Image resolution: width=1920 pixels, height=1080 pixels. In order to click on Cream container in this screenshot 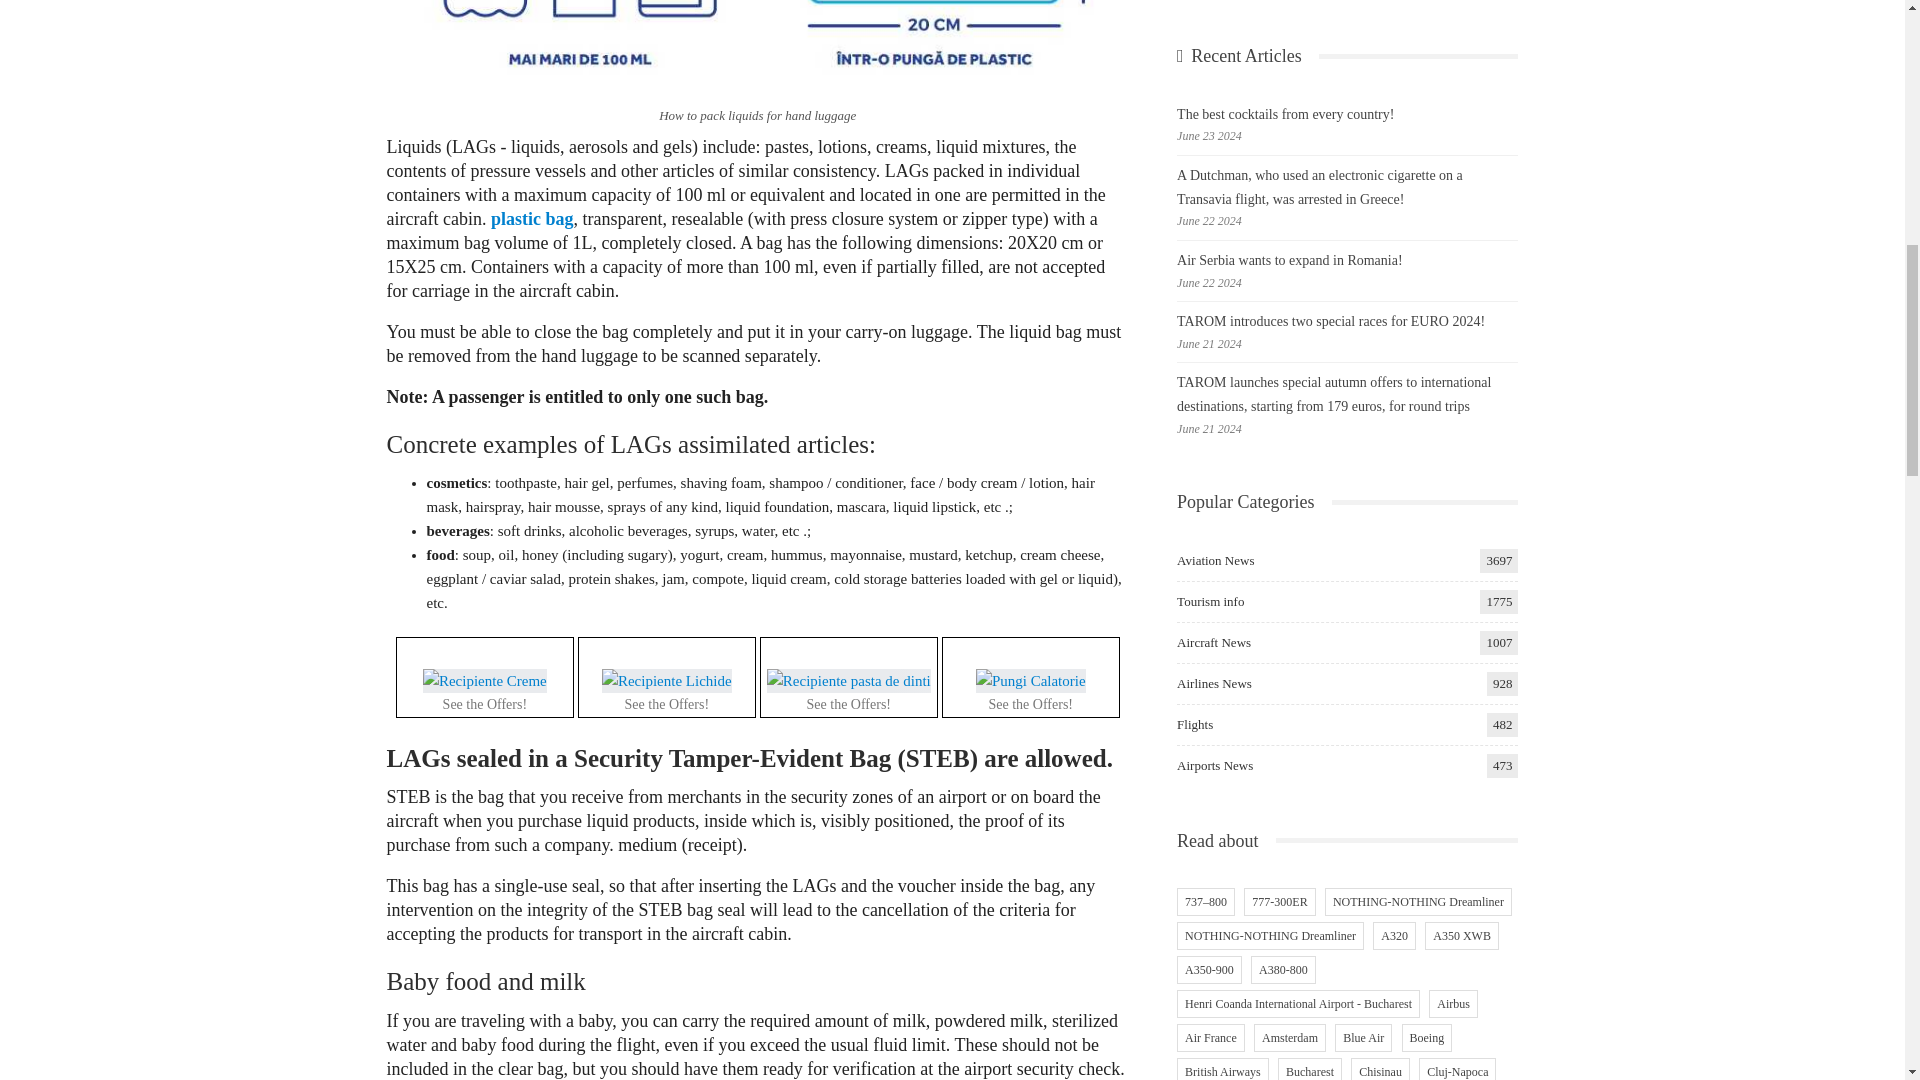, I will do `click(484, 680)`.